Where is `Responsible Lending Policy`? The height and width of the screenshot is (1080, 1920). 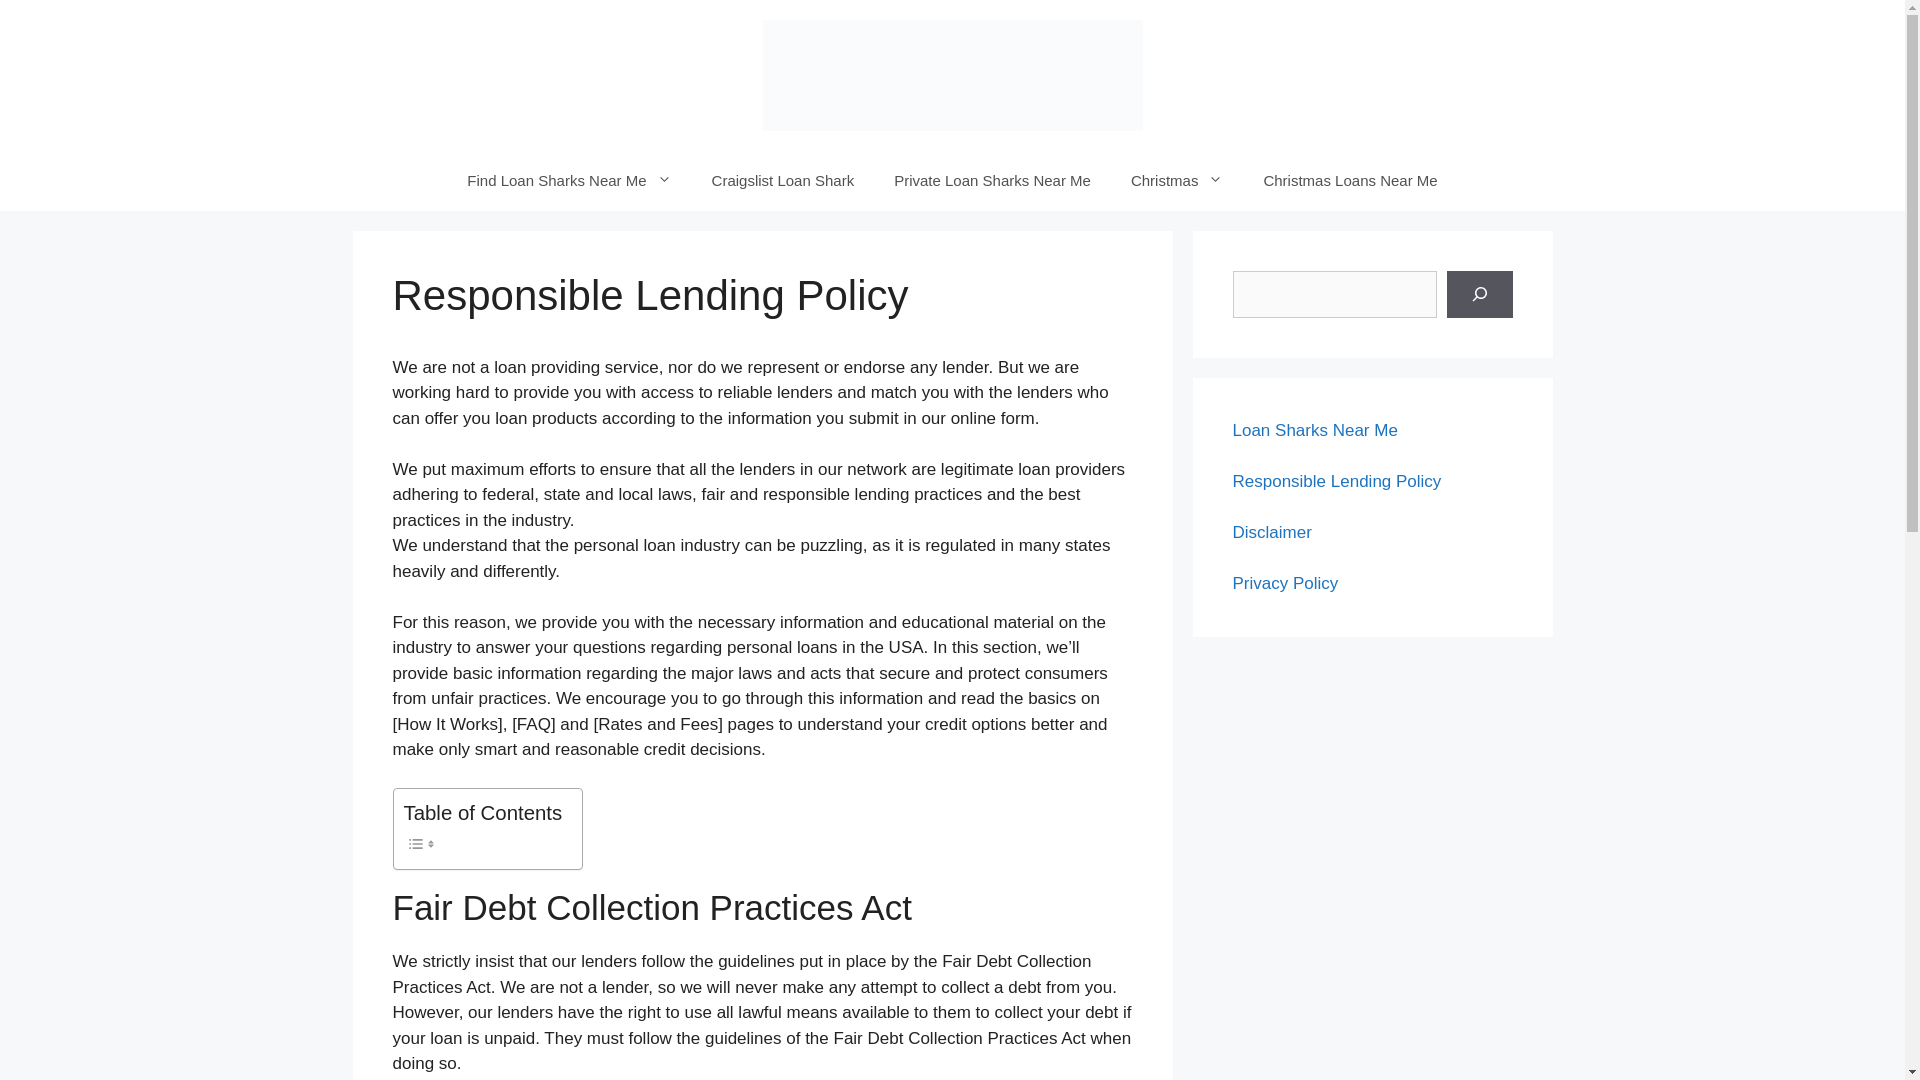 Responsible Lending Policy is located at coordinates (1336, 481).